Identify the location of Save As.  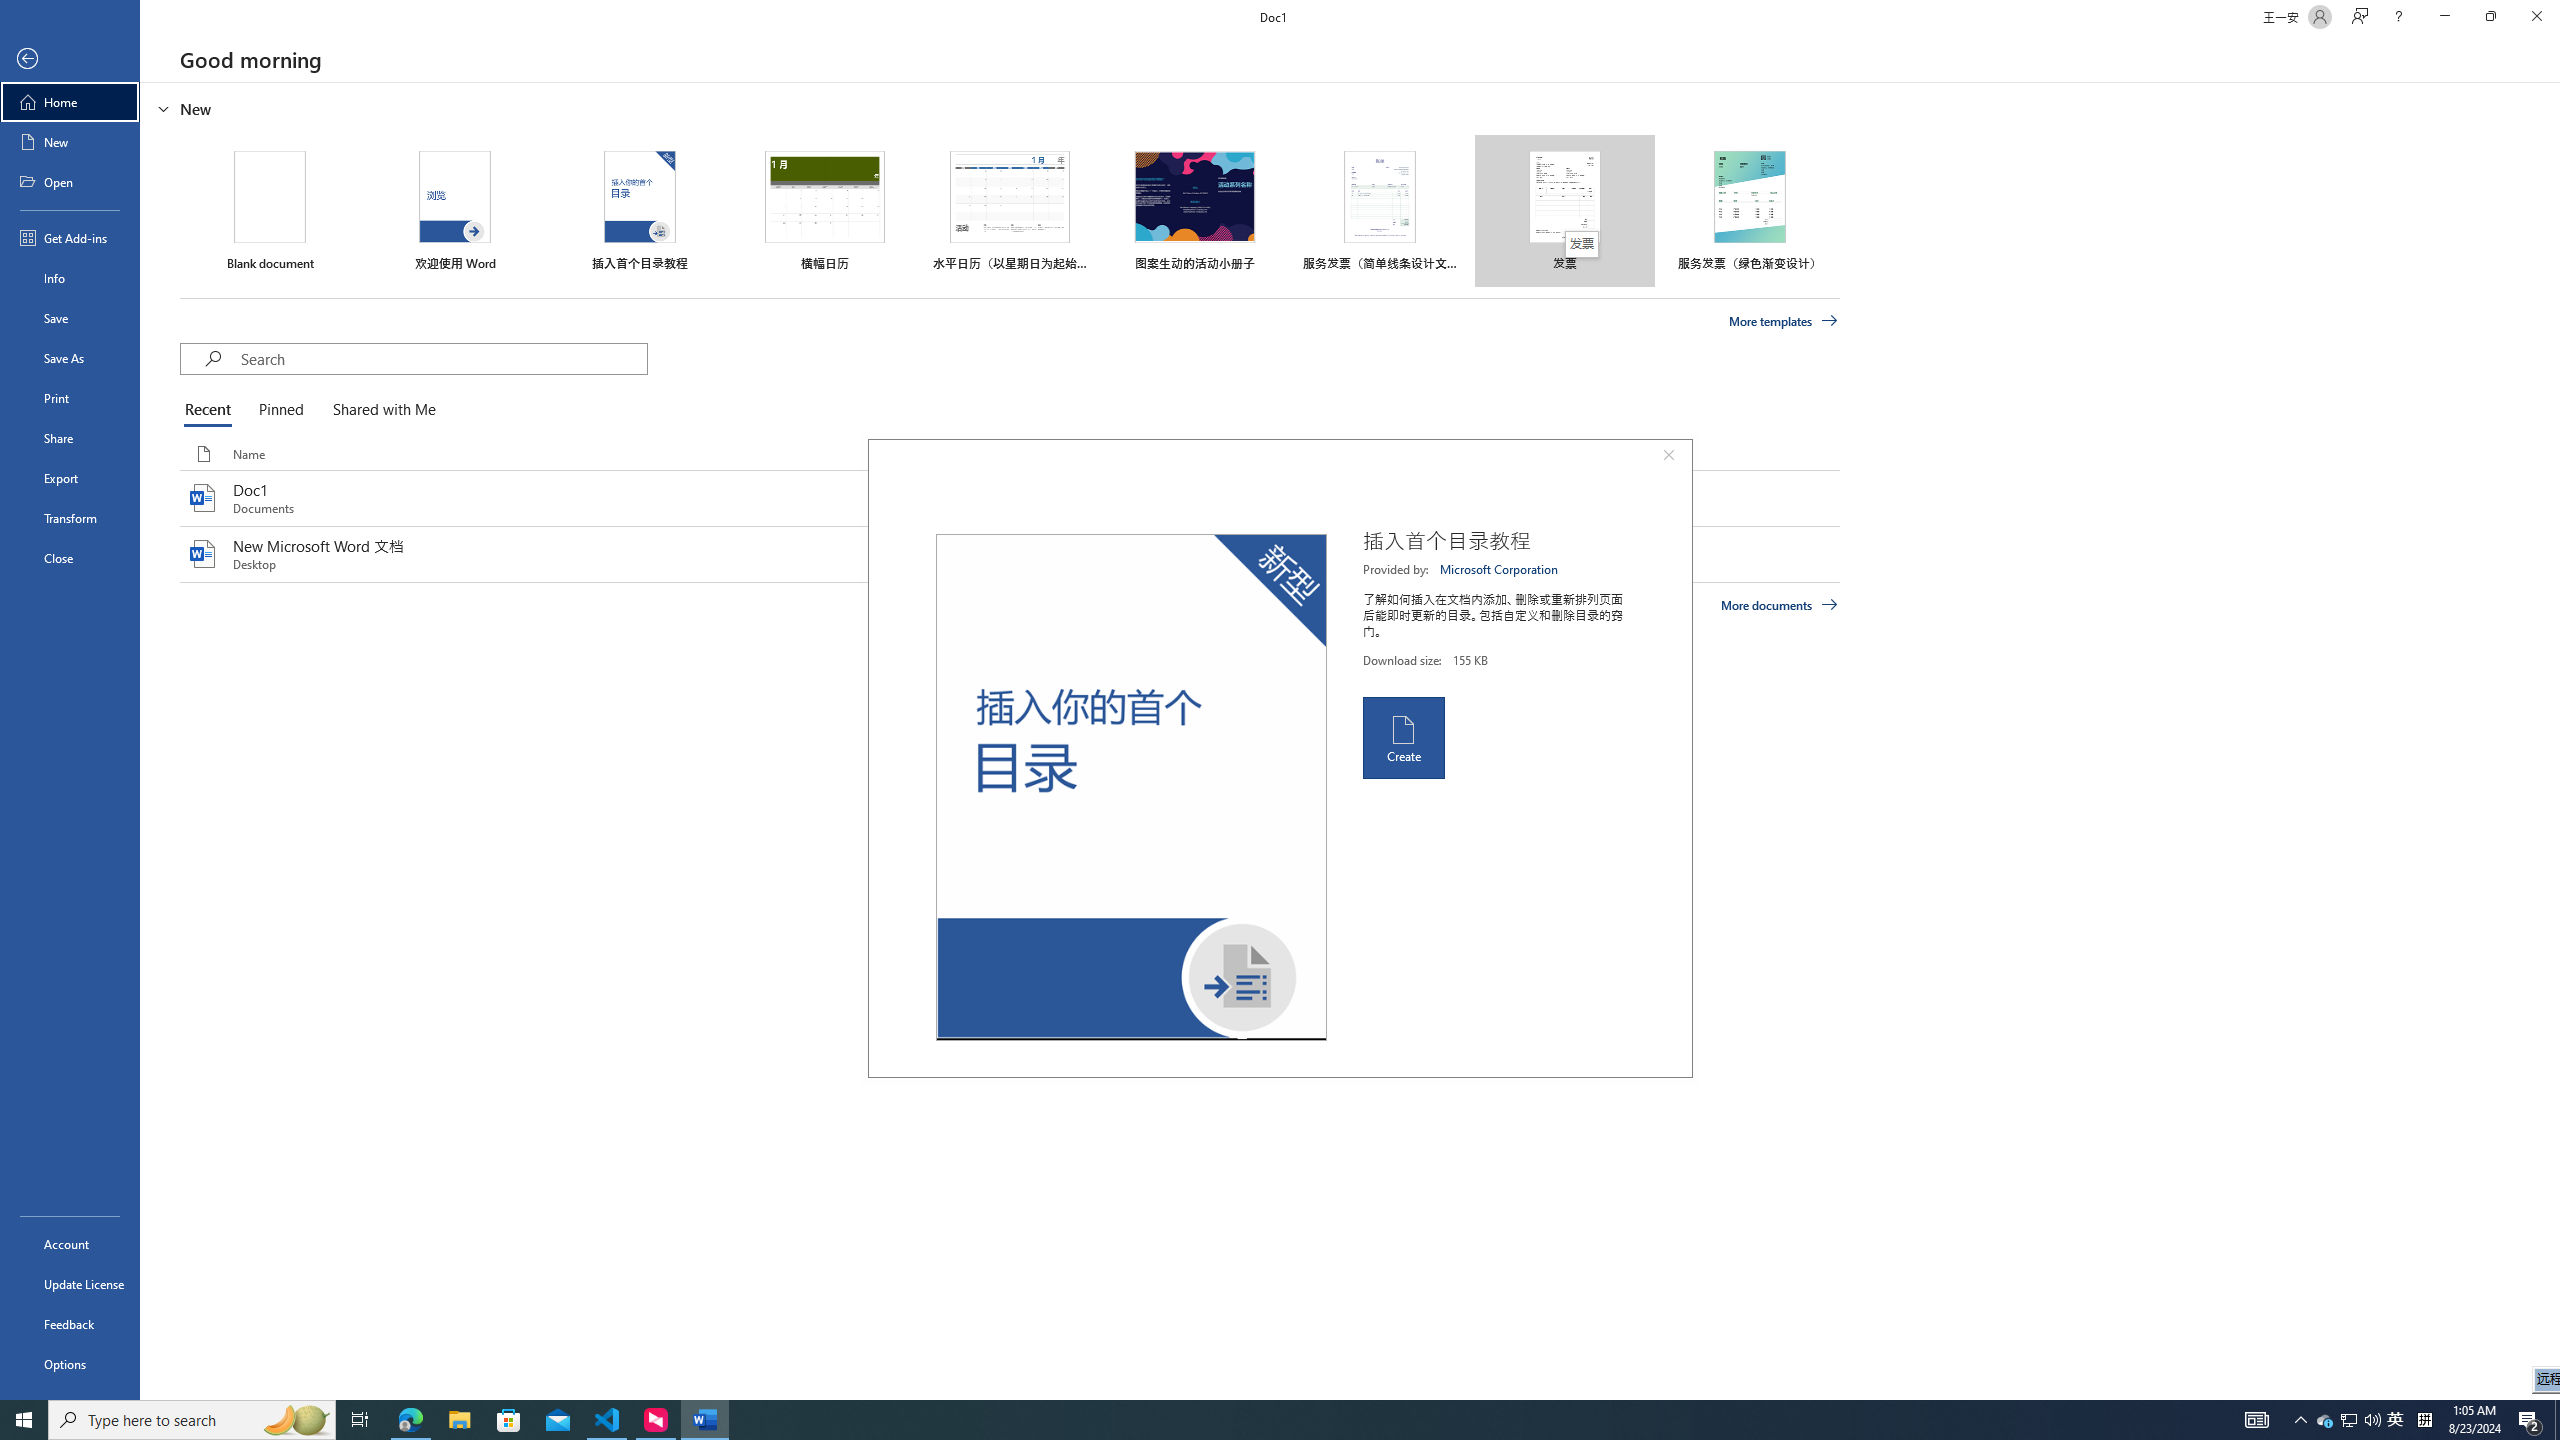
(70, 358).